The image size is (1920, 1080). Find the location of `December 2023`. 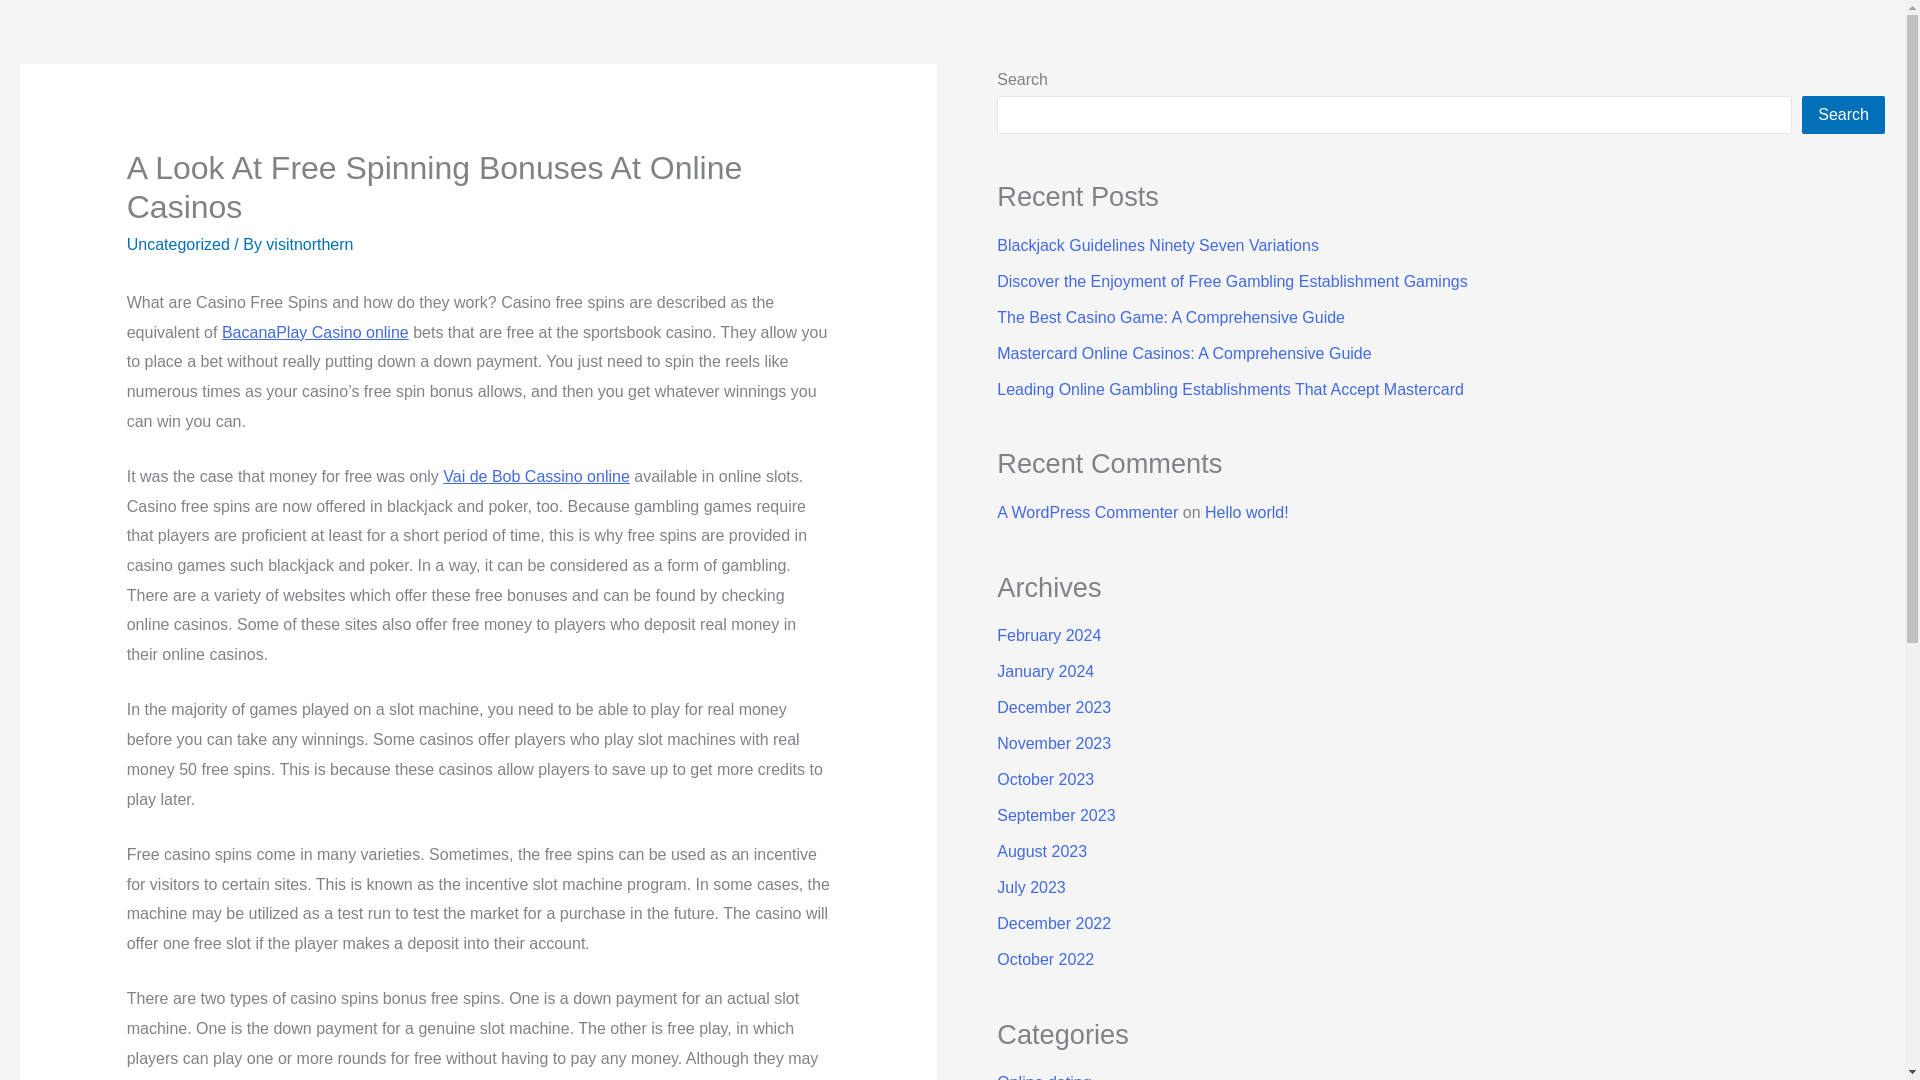

December 2023 is located at coordinates (1054, 707).